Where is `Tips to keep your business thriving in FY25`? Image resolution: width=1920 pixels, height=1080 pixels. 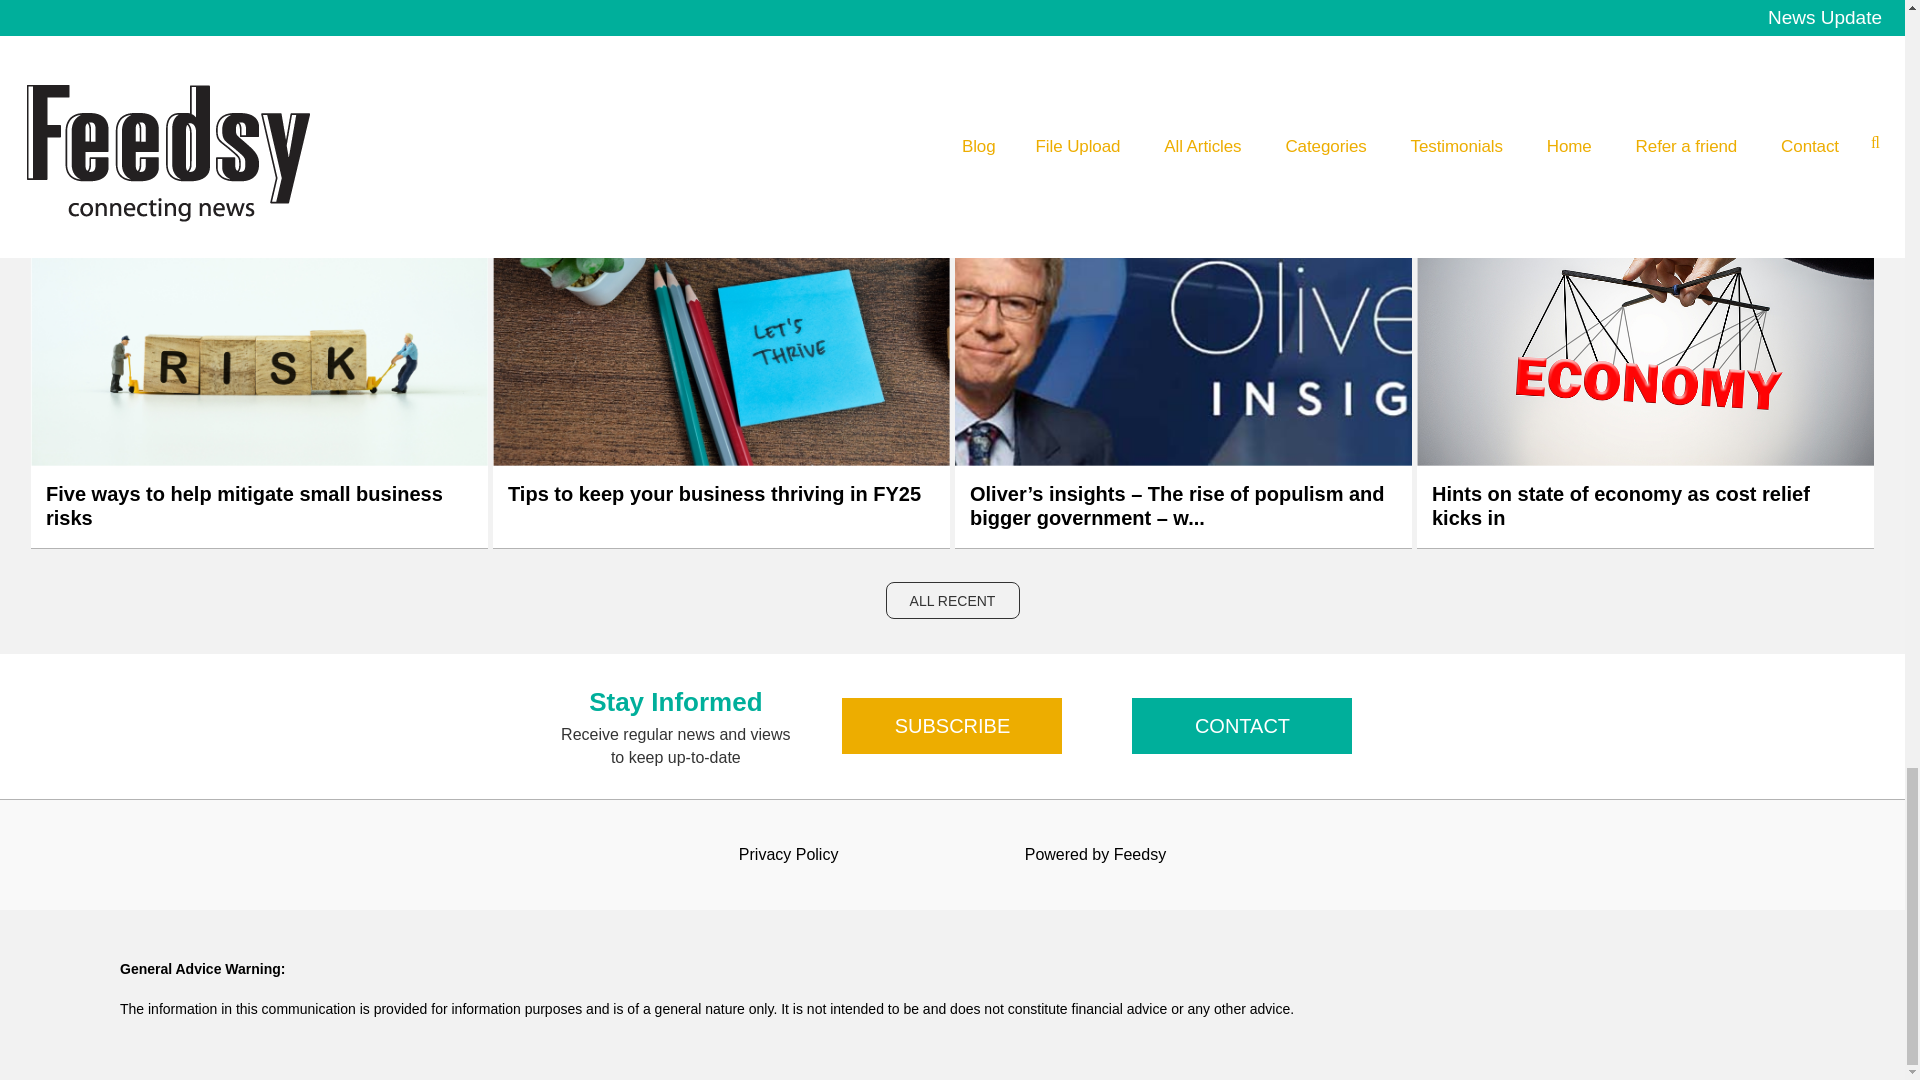 Tips to keep your business thriving in FY25 is located at coordinates (714, 506).